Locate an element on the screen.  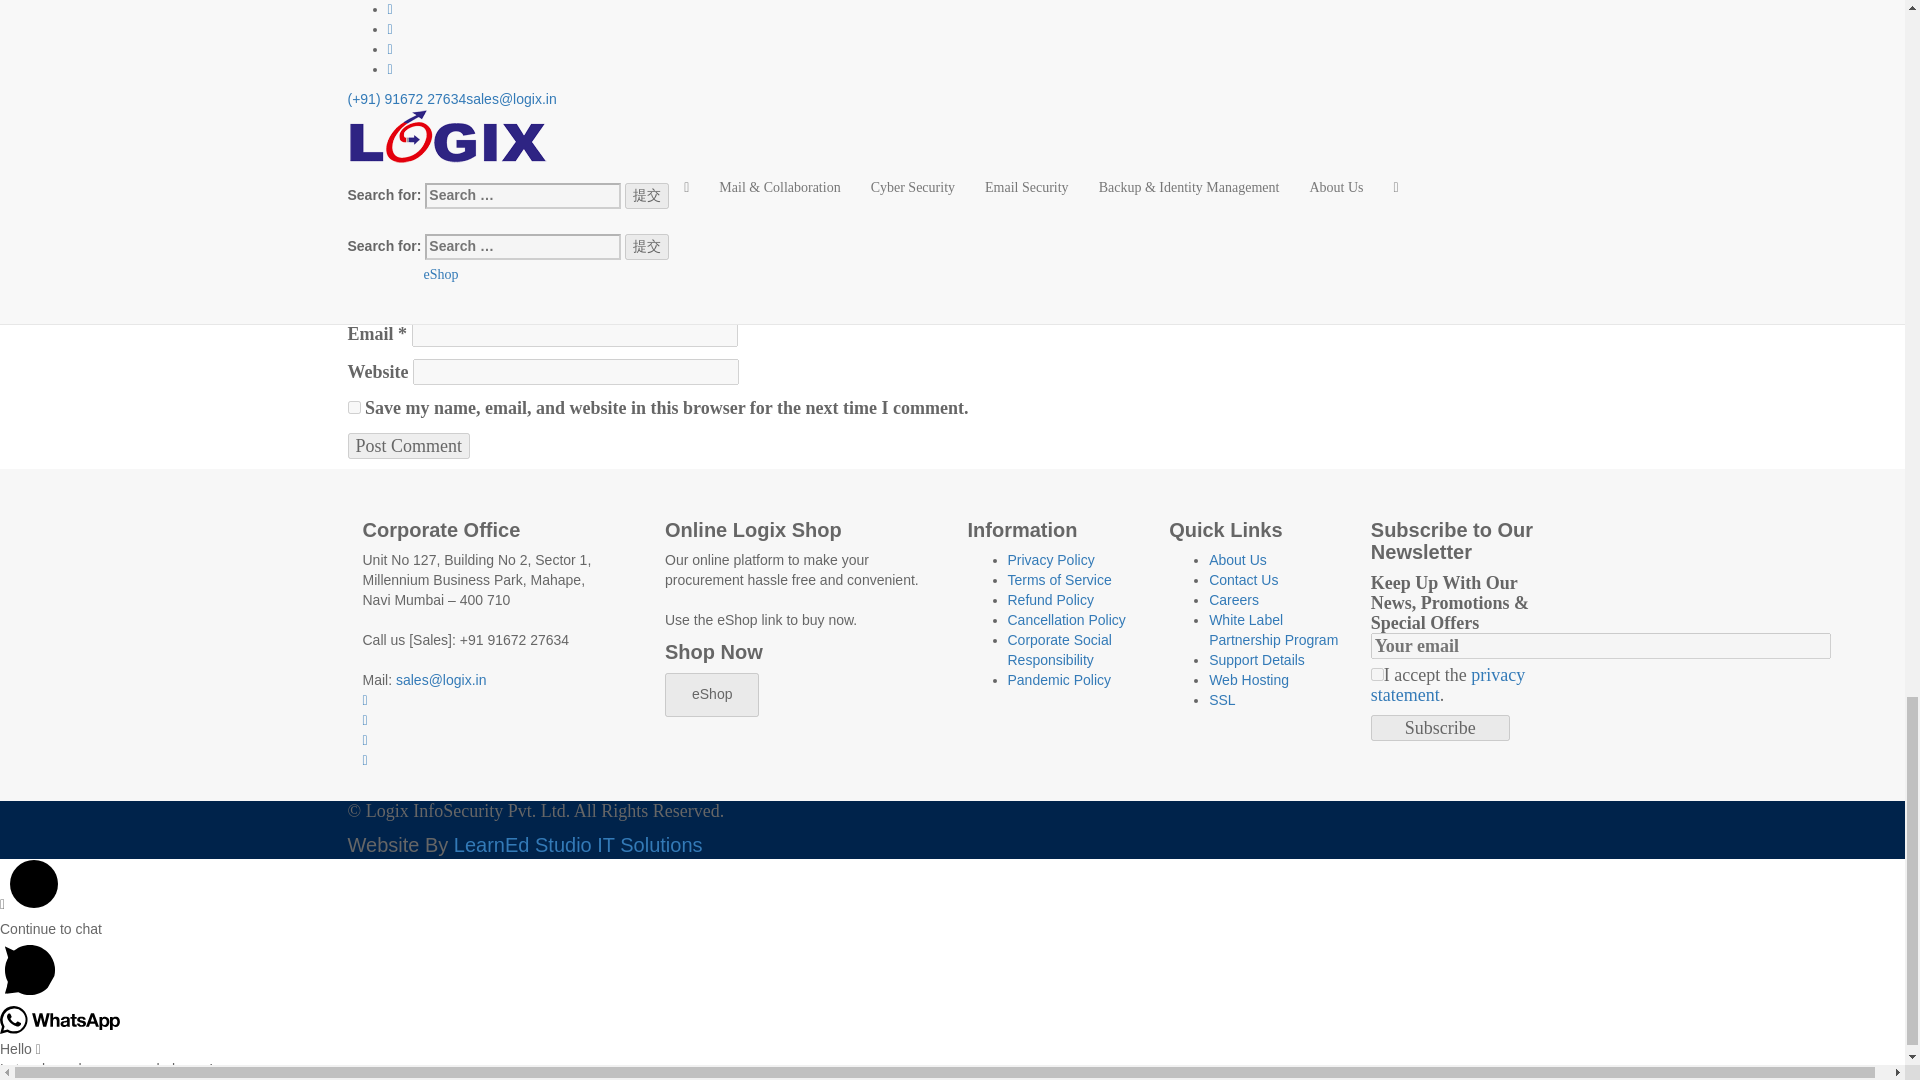
WhatsApp is located at coordinates (60, 1019).